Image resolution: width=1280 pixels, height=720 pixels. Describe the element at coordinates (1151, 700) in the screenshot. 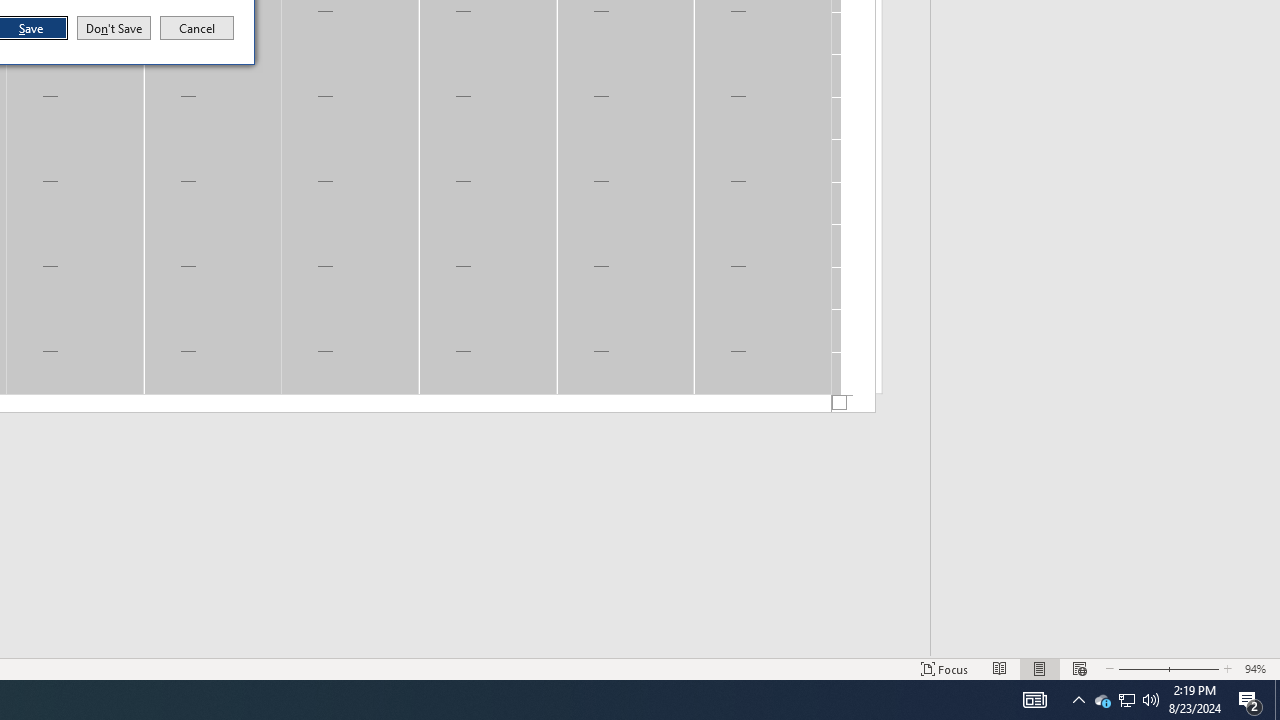

I see `Q2790: 100%` at that location.